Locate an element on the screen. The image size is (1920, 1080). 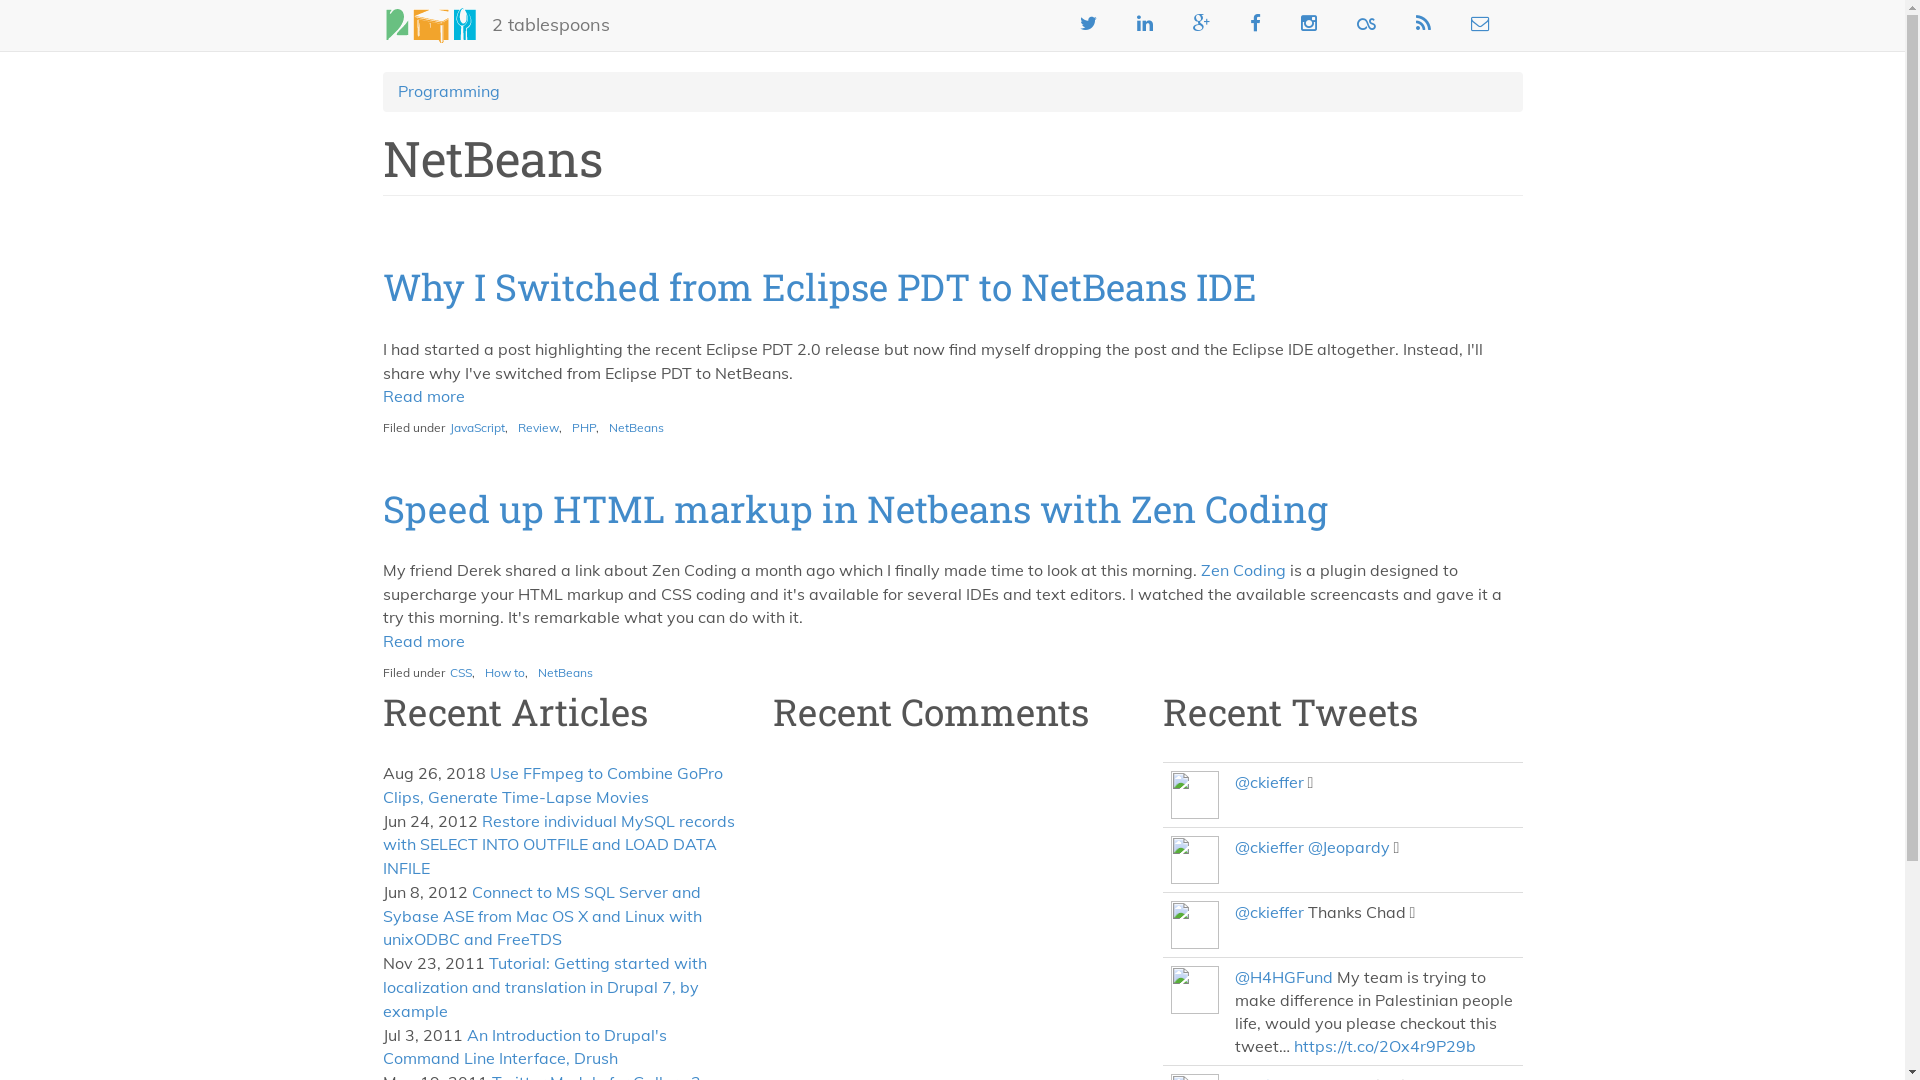
NetBeans is located at coordinates (566, 672).